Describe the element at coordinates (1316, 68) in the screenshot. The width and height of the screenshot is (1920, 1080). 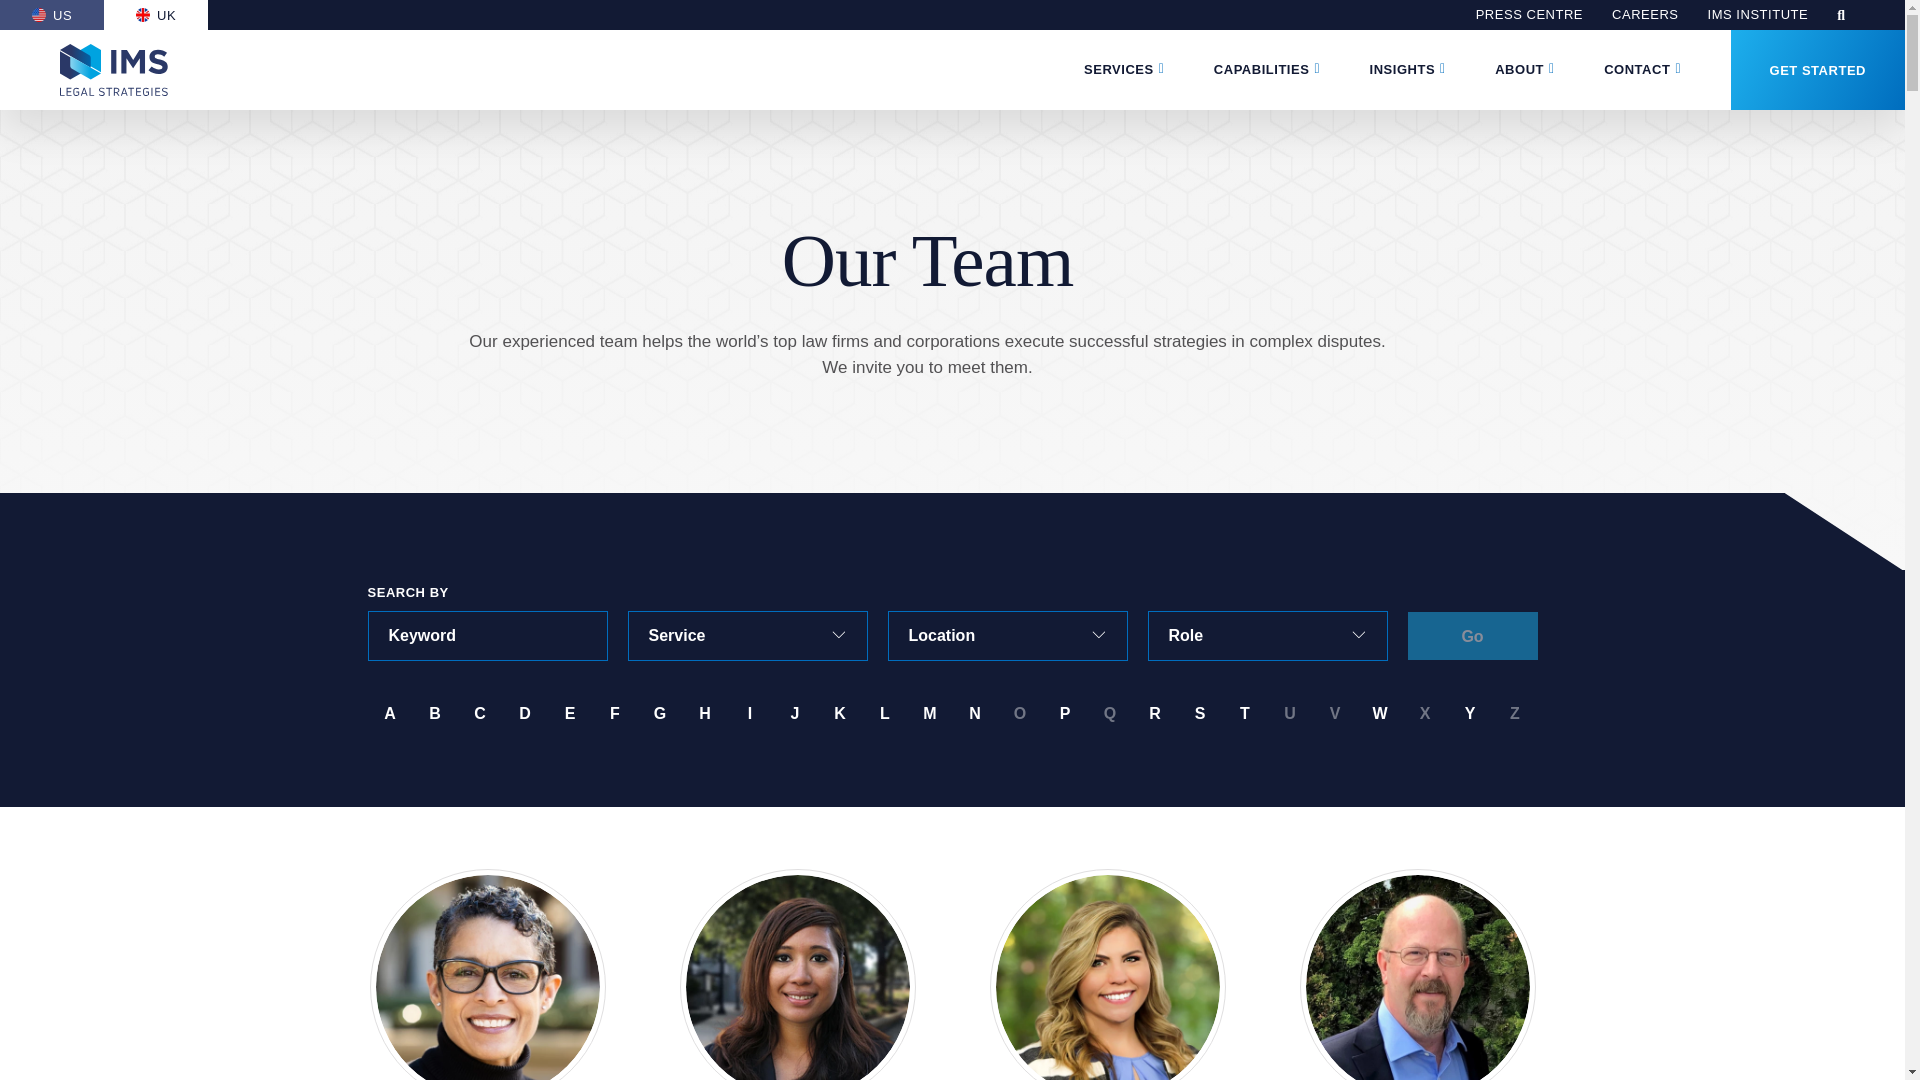
I see `Submenu Toggle Button` at that location.